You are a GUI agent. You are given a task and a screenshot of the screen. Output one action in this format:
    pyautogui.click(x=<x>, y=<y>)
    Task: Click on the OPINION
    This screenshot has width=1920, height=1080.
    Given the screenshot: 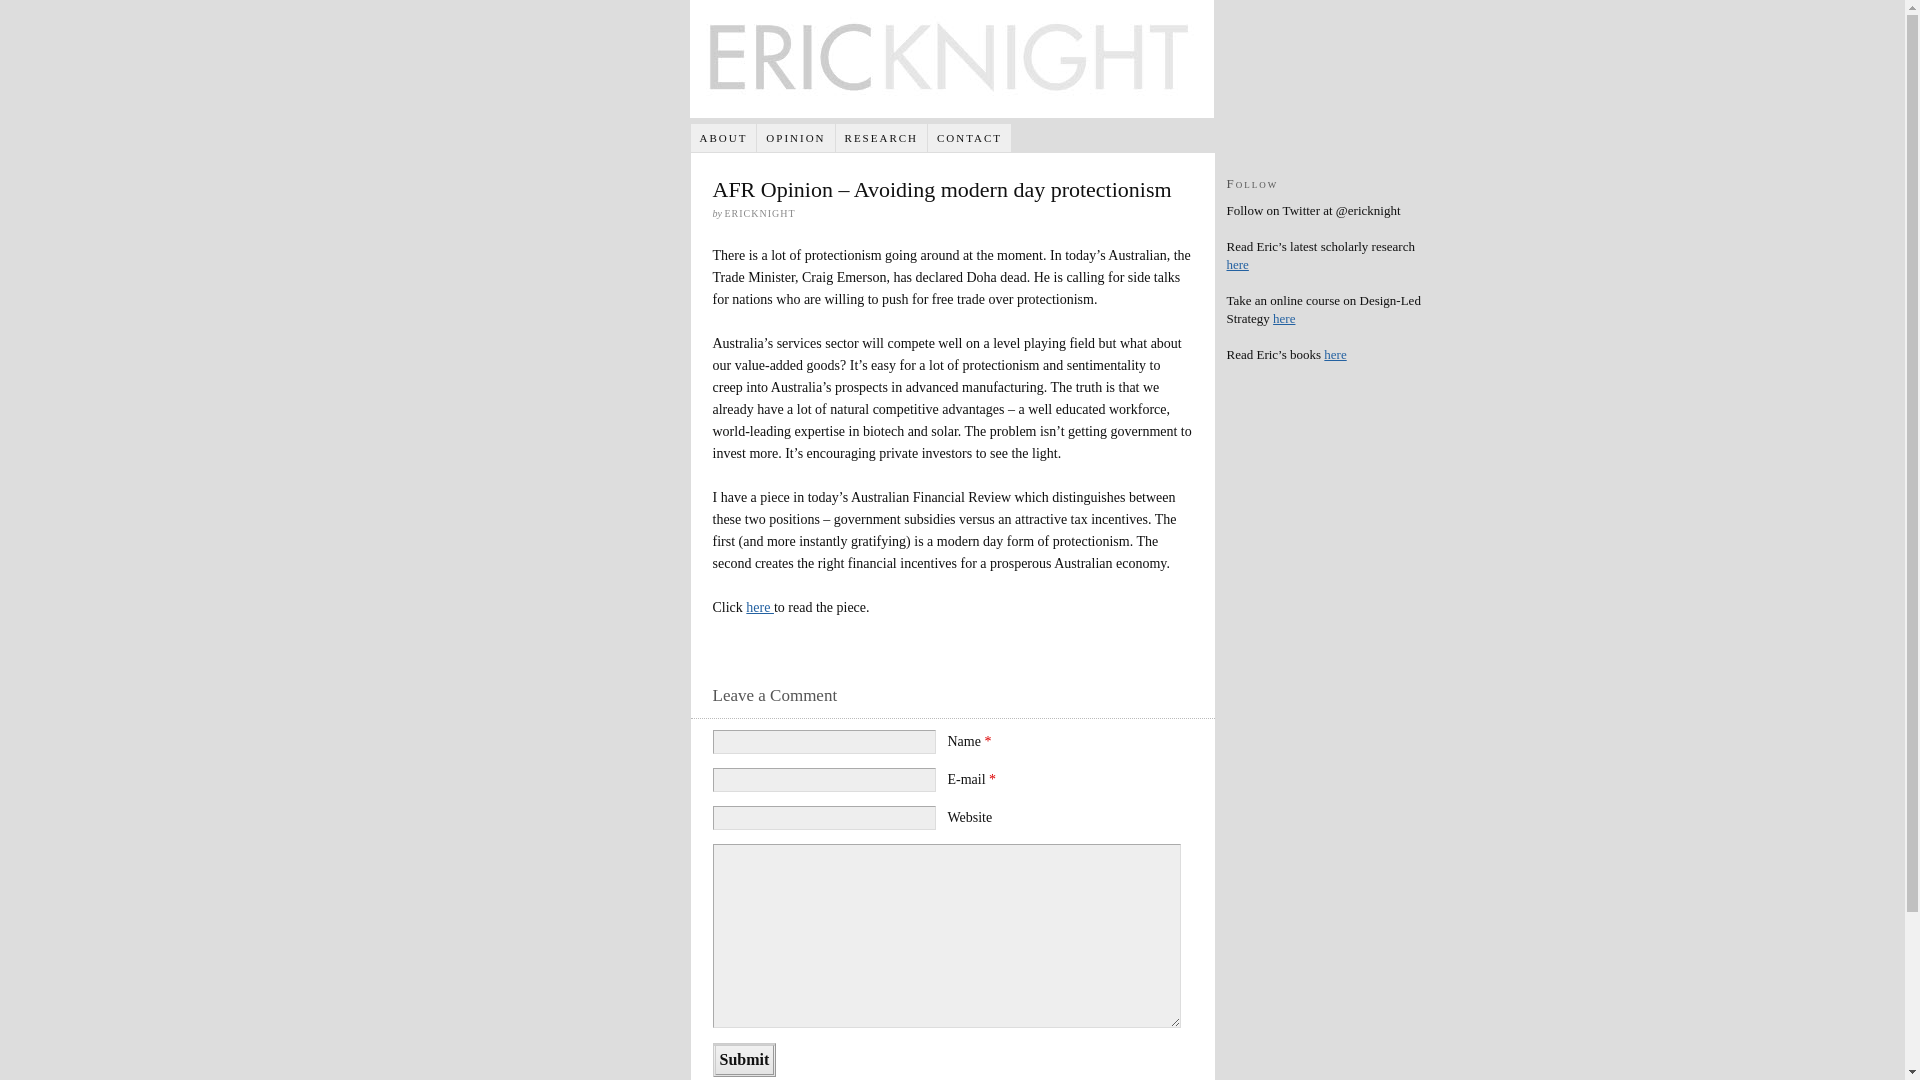 What is the action you would take?
    pyautogui.click(x=796, y=138)
    